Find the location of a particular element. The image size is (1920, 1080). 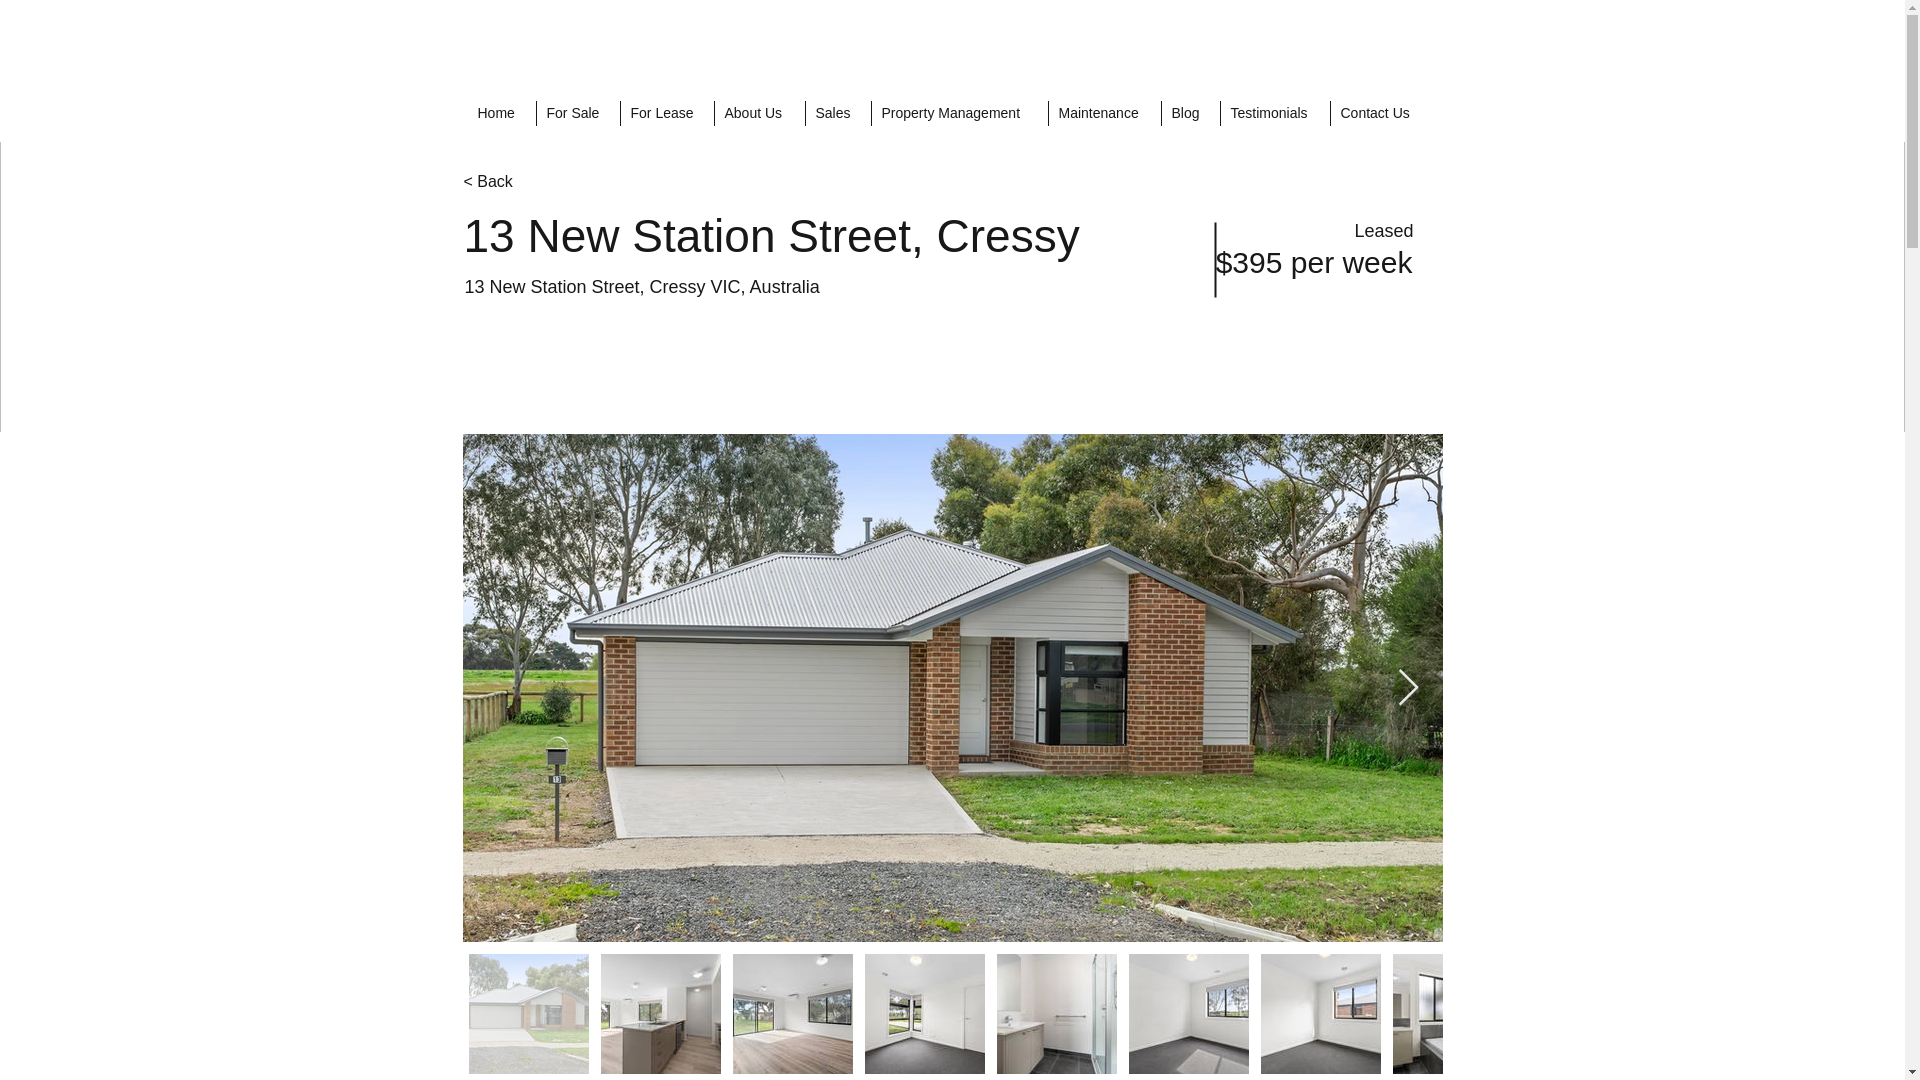

Sales is located at coordinates (836, 114).